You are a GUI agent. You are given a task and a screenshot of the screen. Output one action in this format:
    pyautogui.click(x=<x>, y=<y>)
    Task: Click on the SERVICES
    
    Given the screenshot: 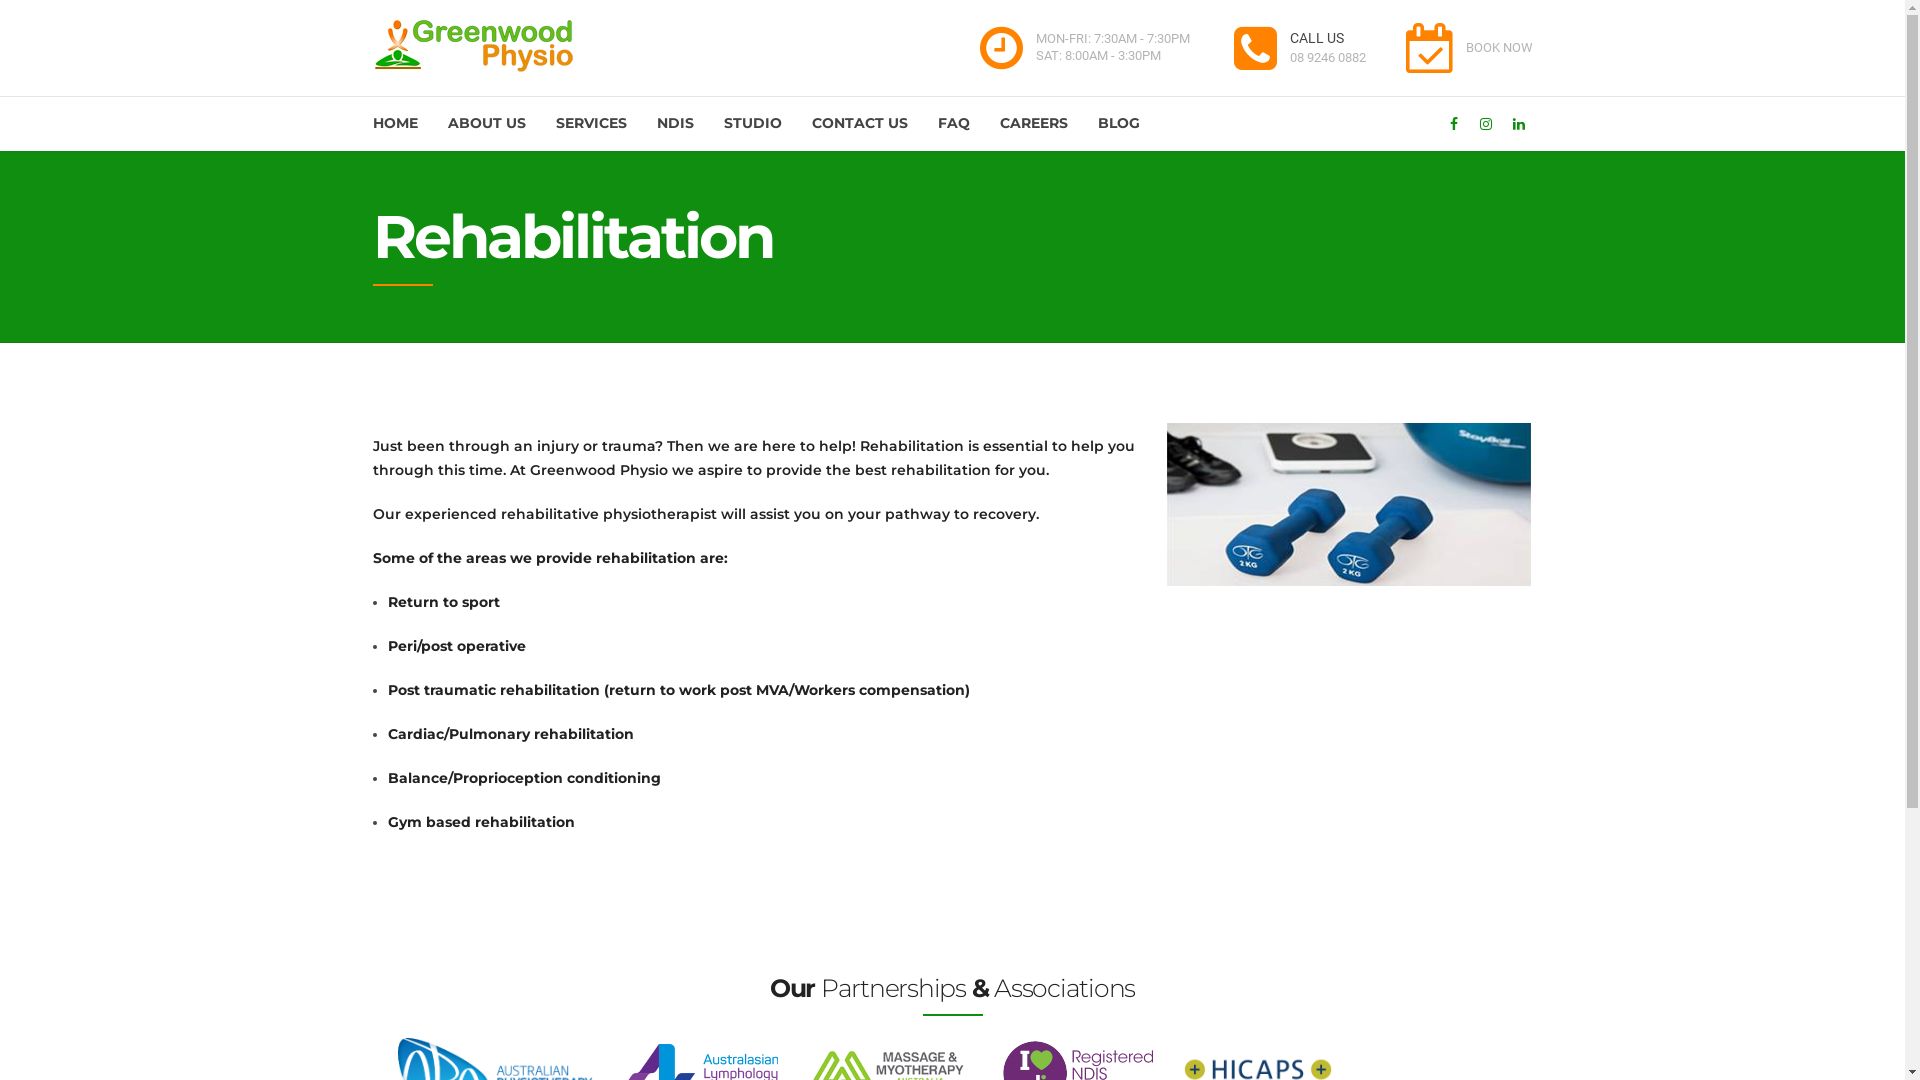 What is the action you would take?
    pyautogui.click(x=592, y=124)
    